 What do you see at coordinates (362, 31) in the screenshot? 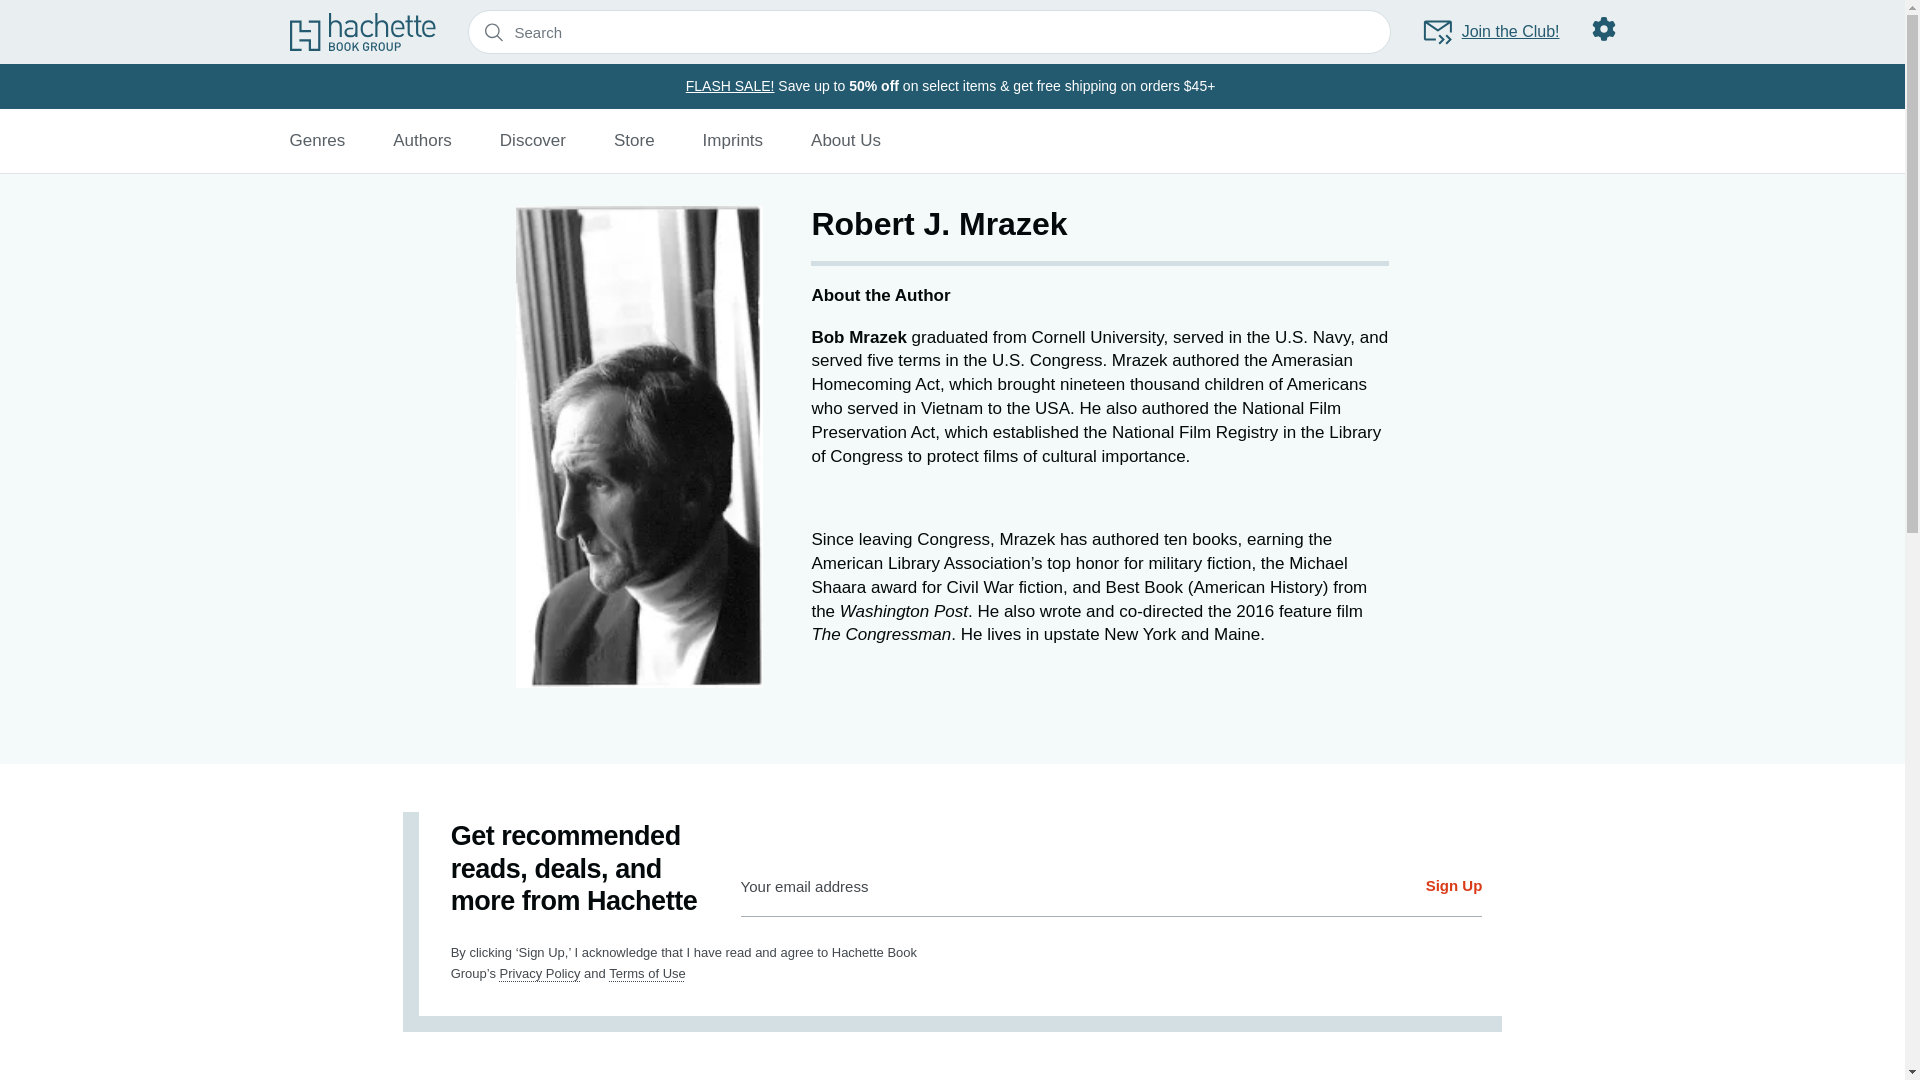
I see `Go to Hachette Book Group home` at bounding box center [362, 31].